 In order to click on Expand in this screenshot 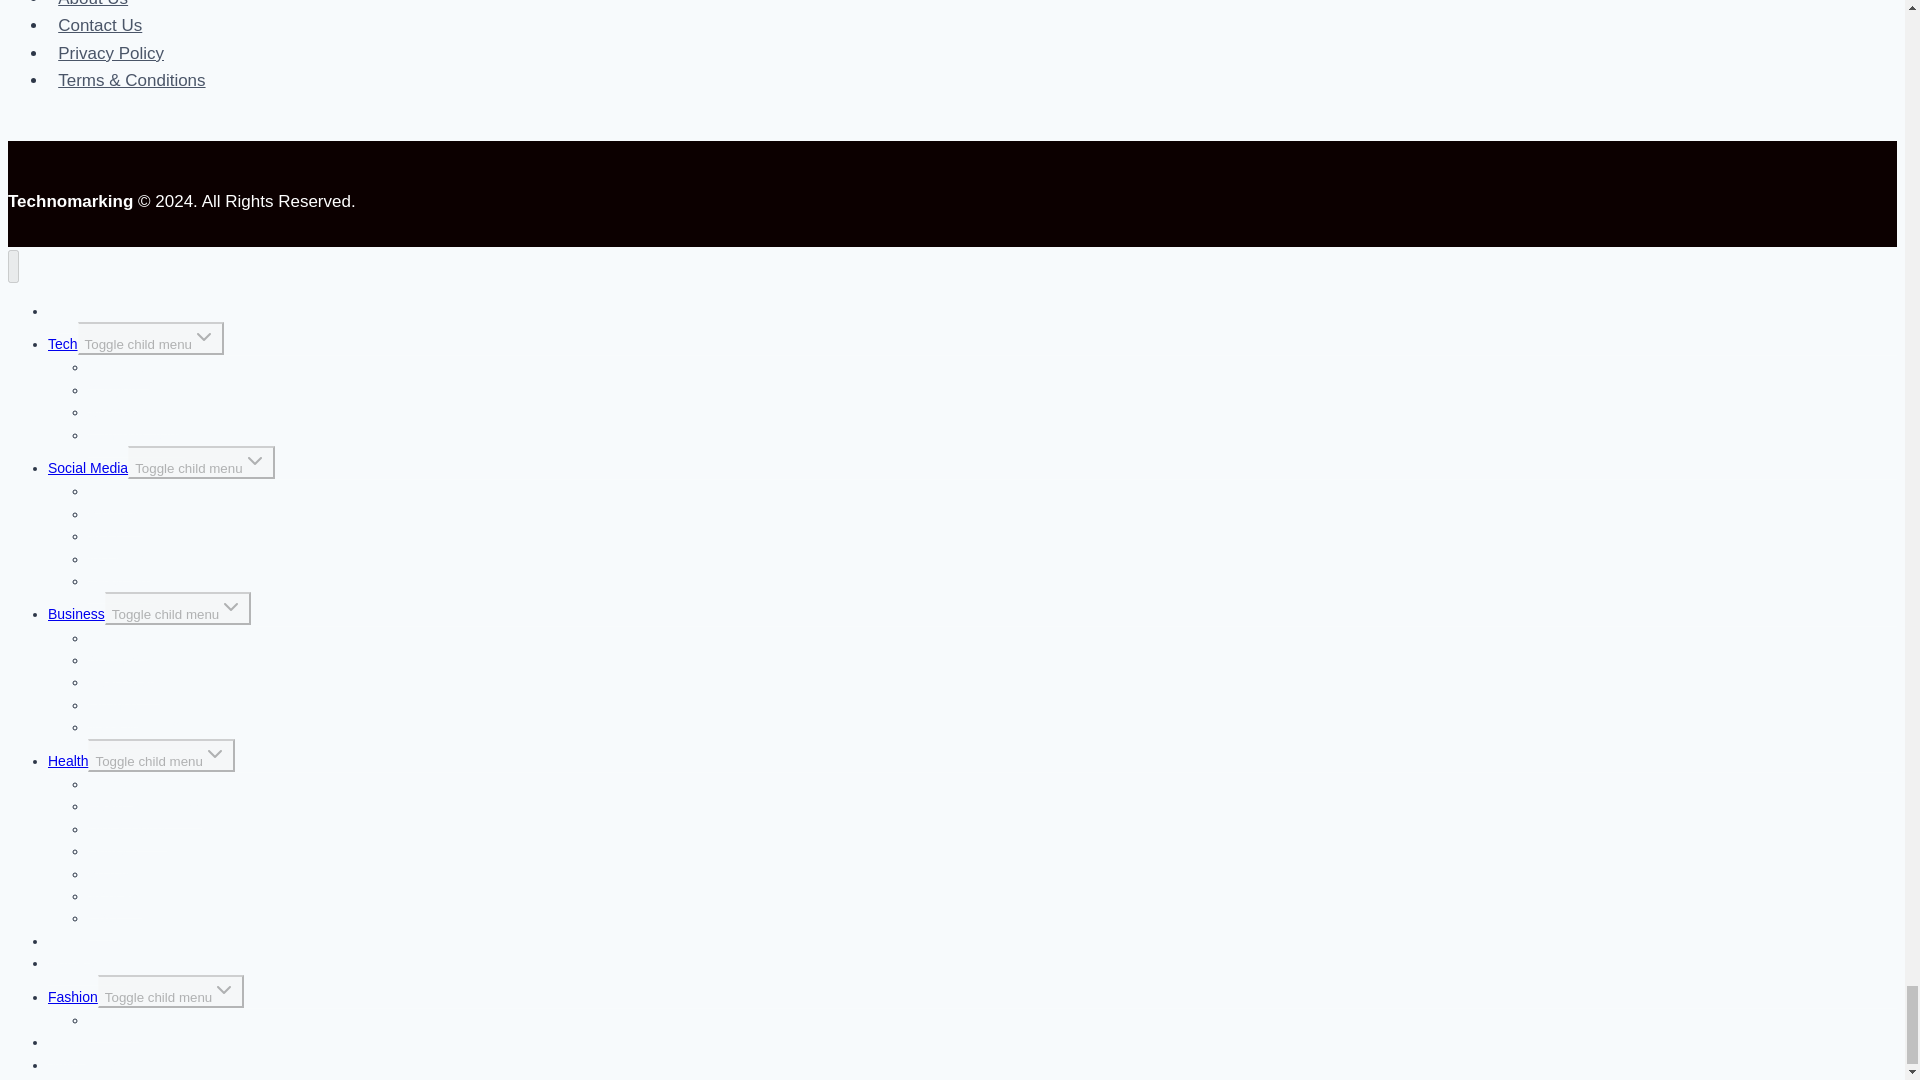, I will do `click(204, 336)`.